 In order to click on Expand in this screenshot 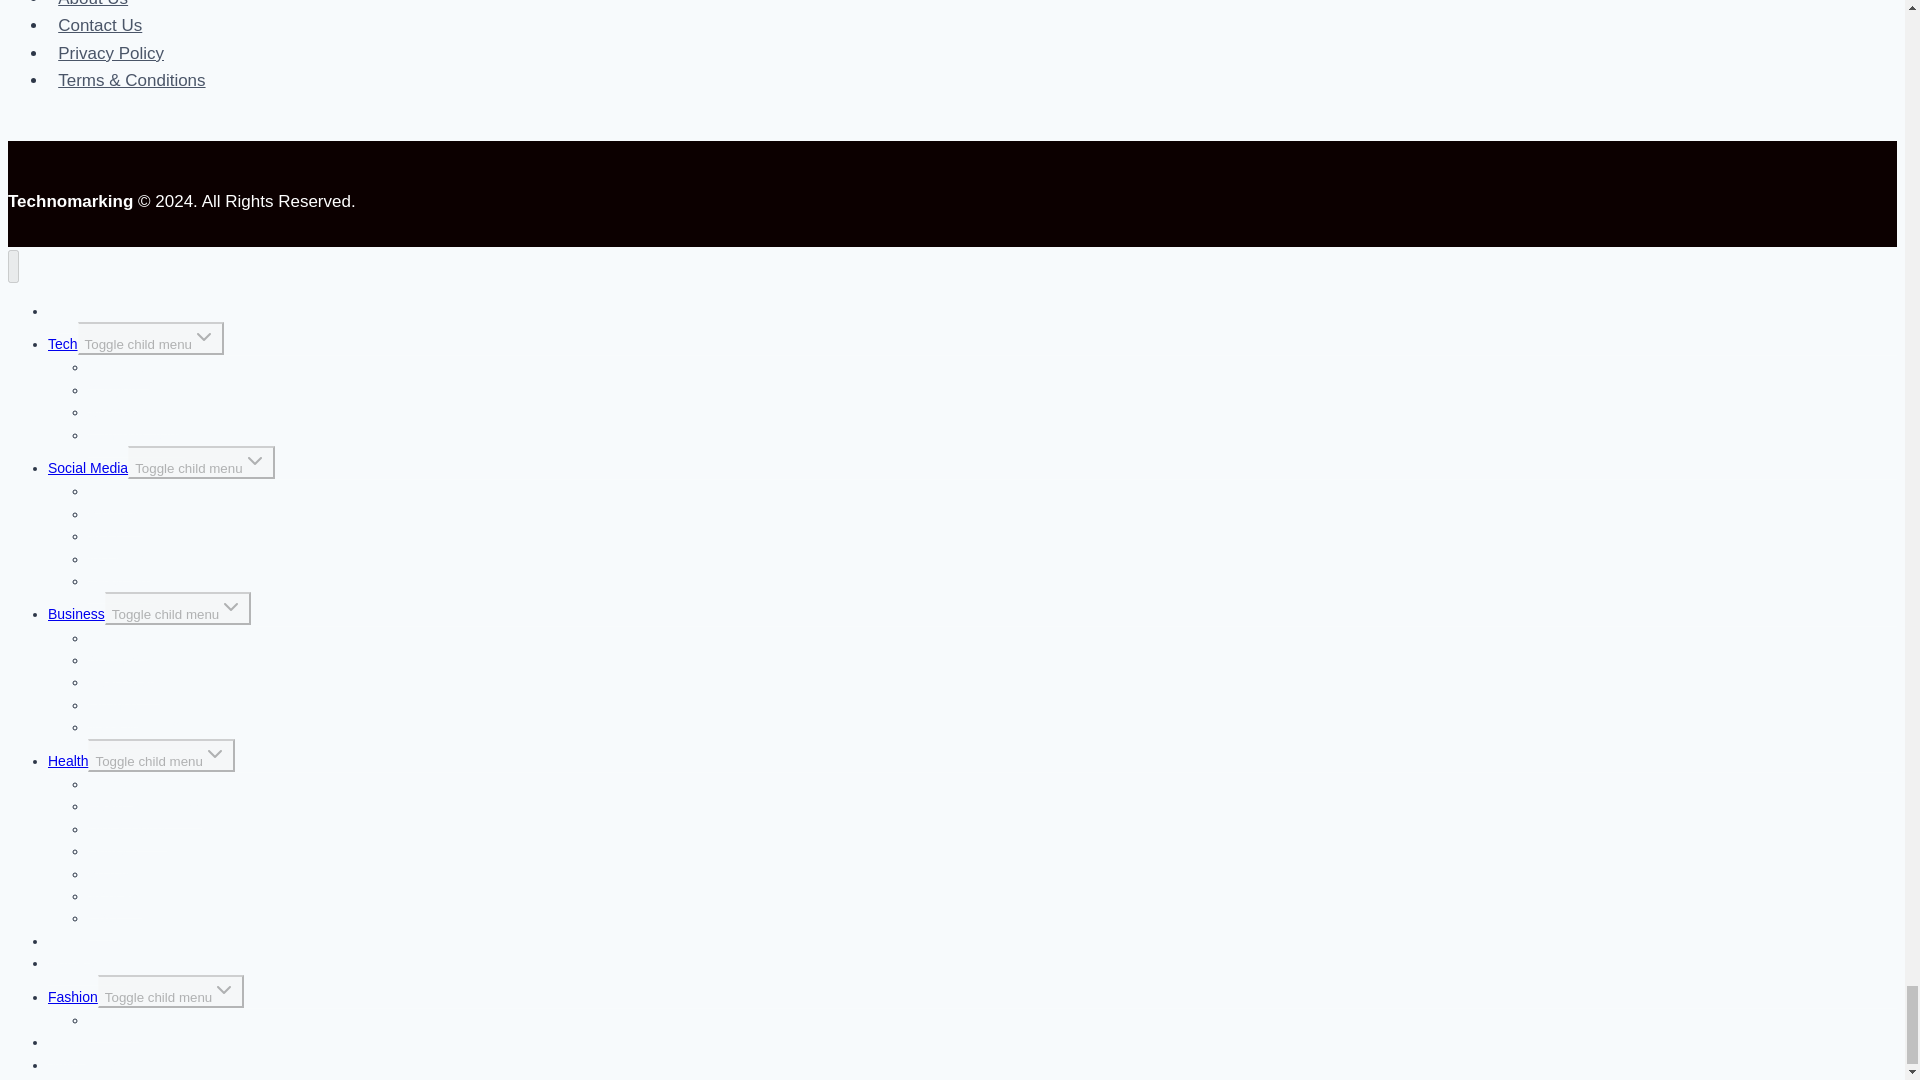, I will do `click(204, 336)`.